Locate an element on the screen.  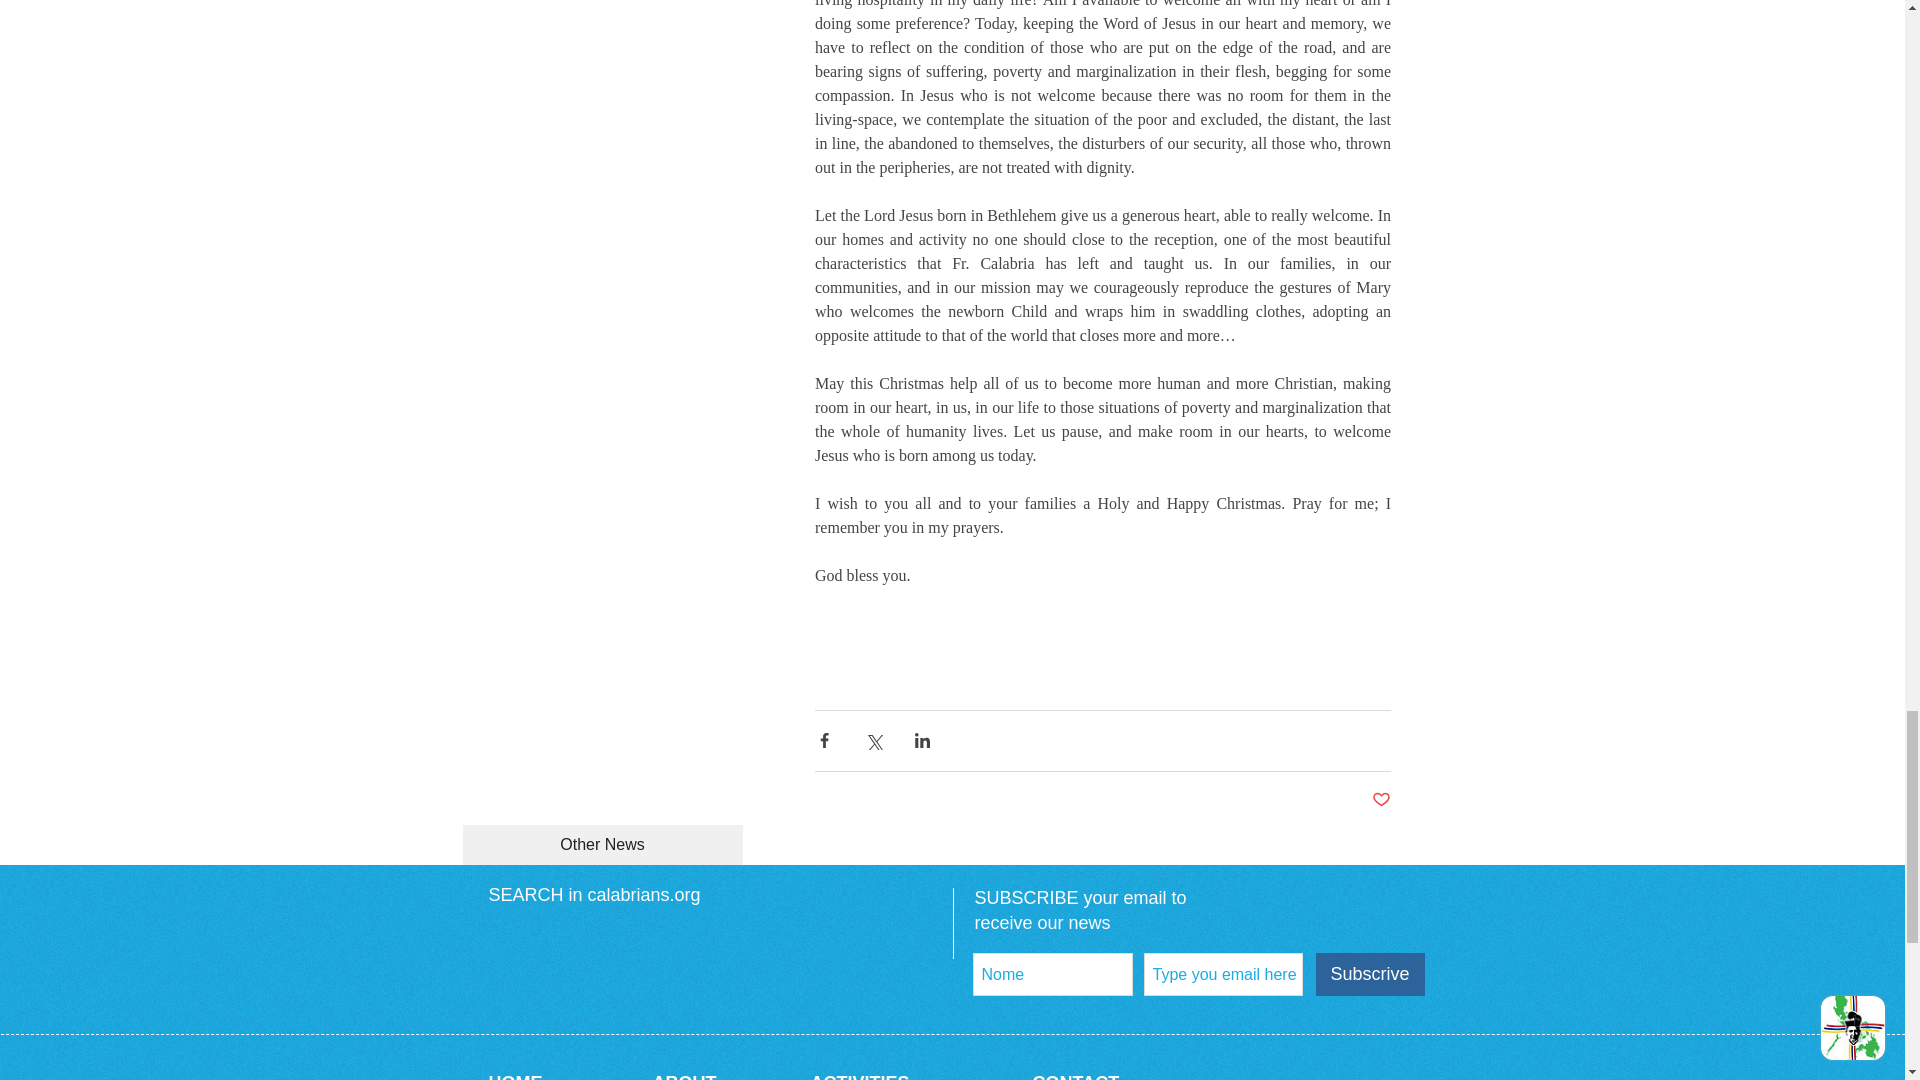
HOME is located at coordinates (514, 1076).